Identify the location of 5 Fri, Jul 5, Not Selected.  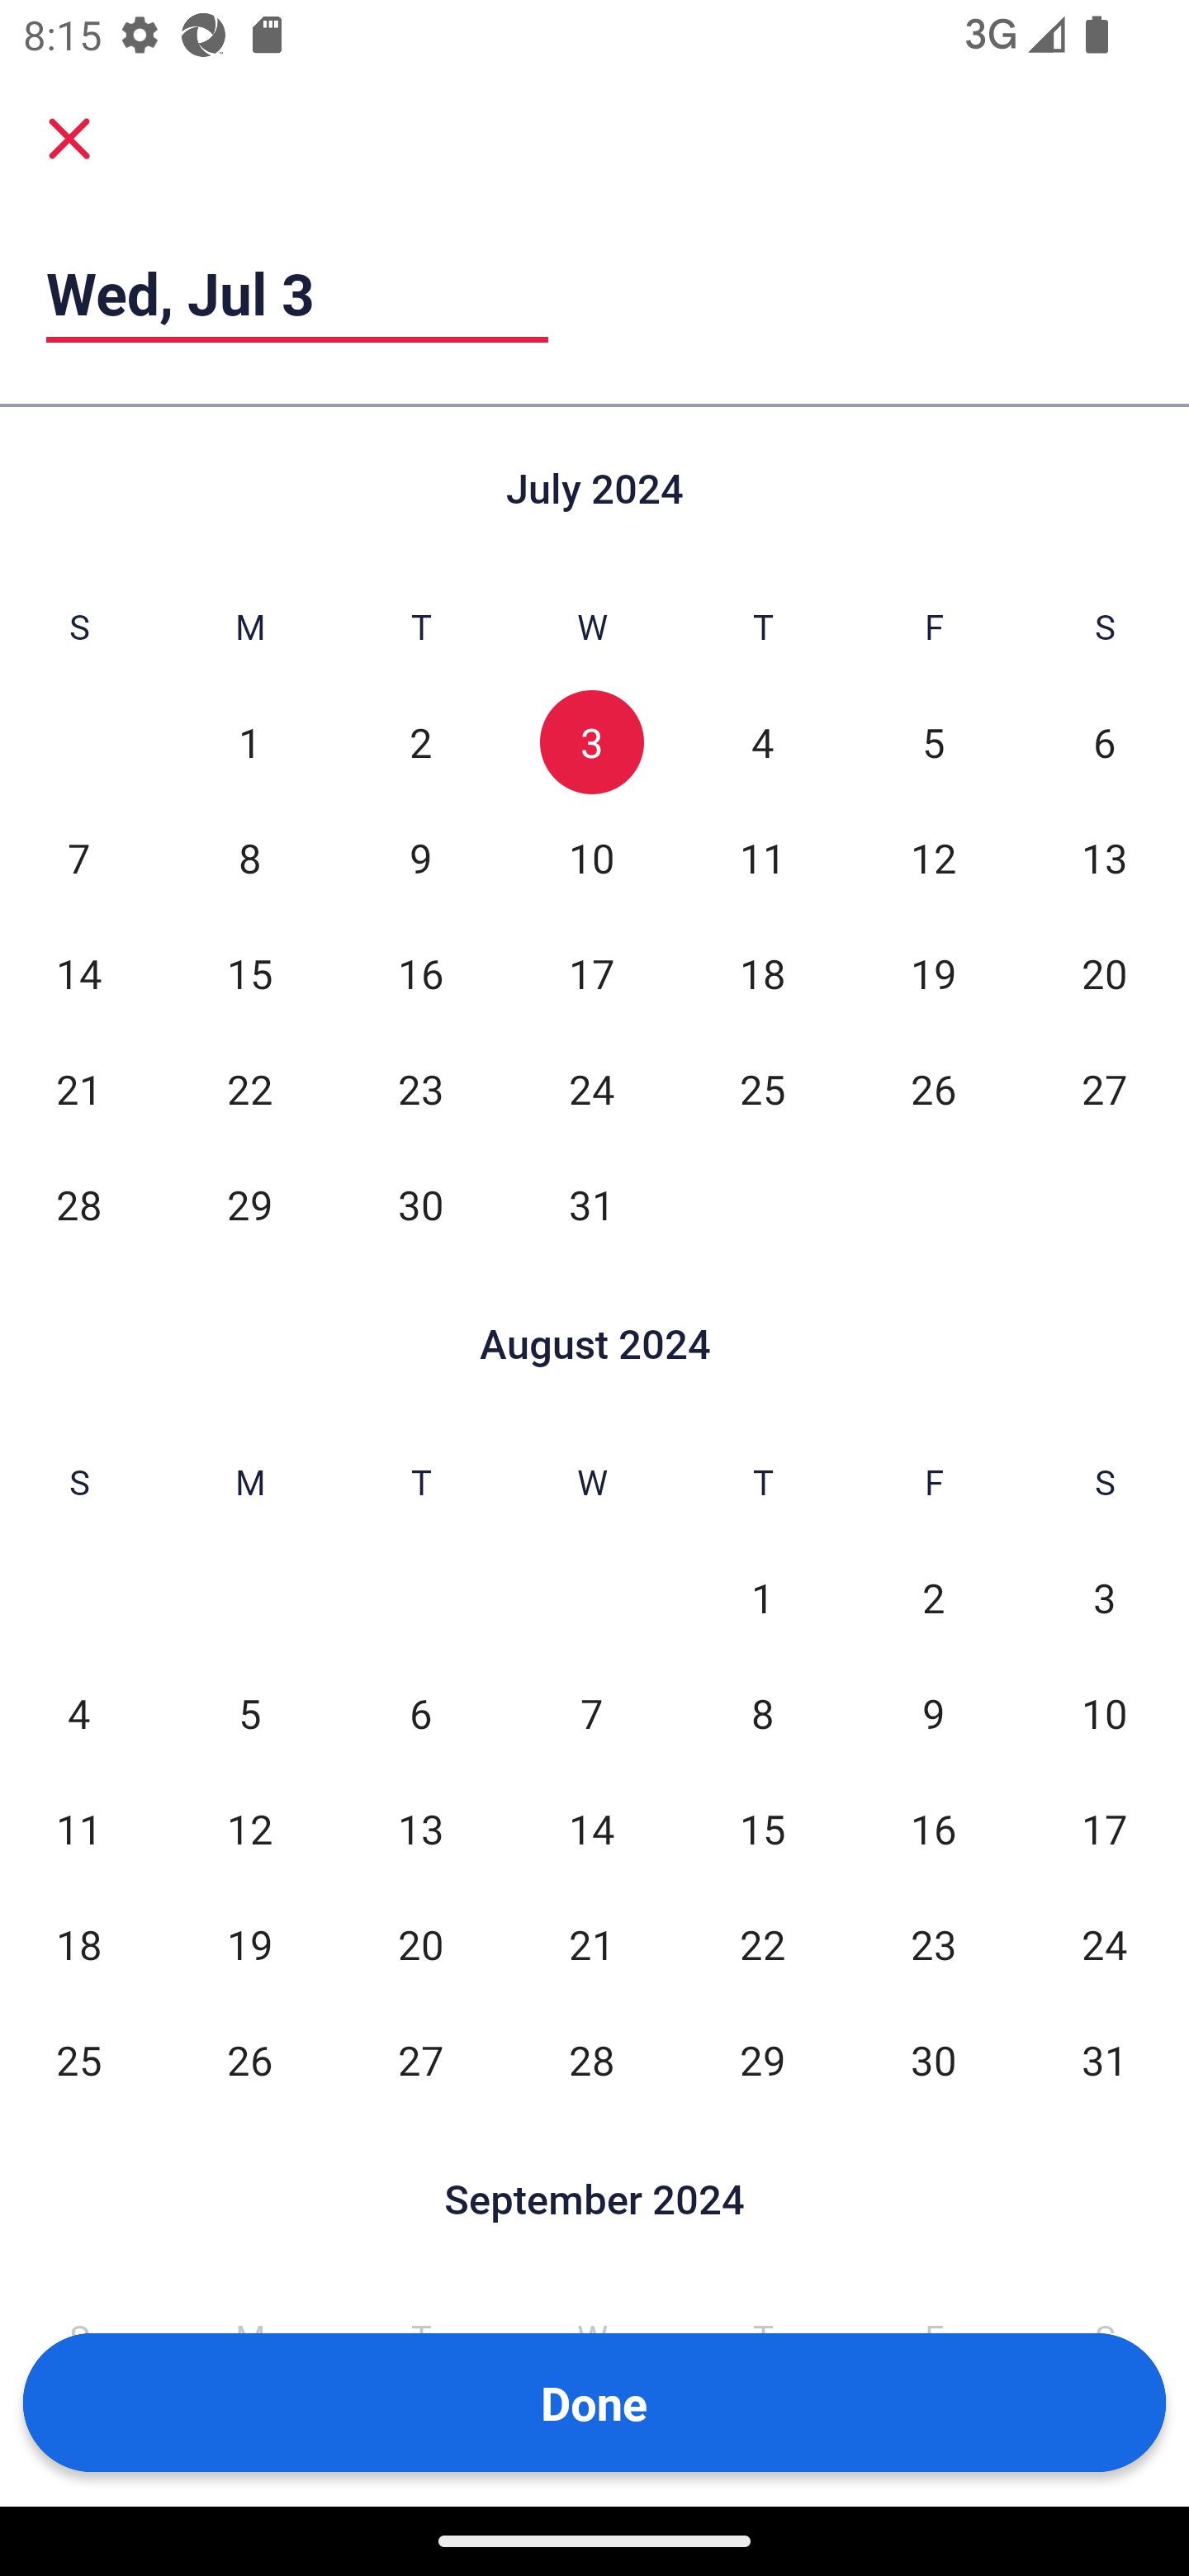
(933, 743).